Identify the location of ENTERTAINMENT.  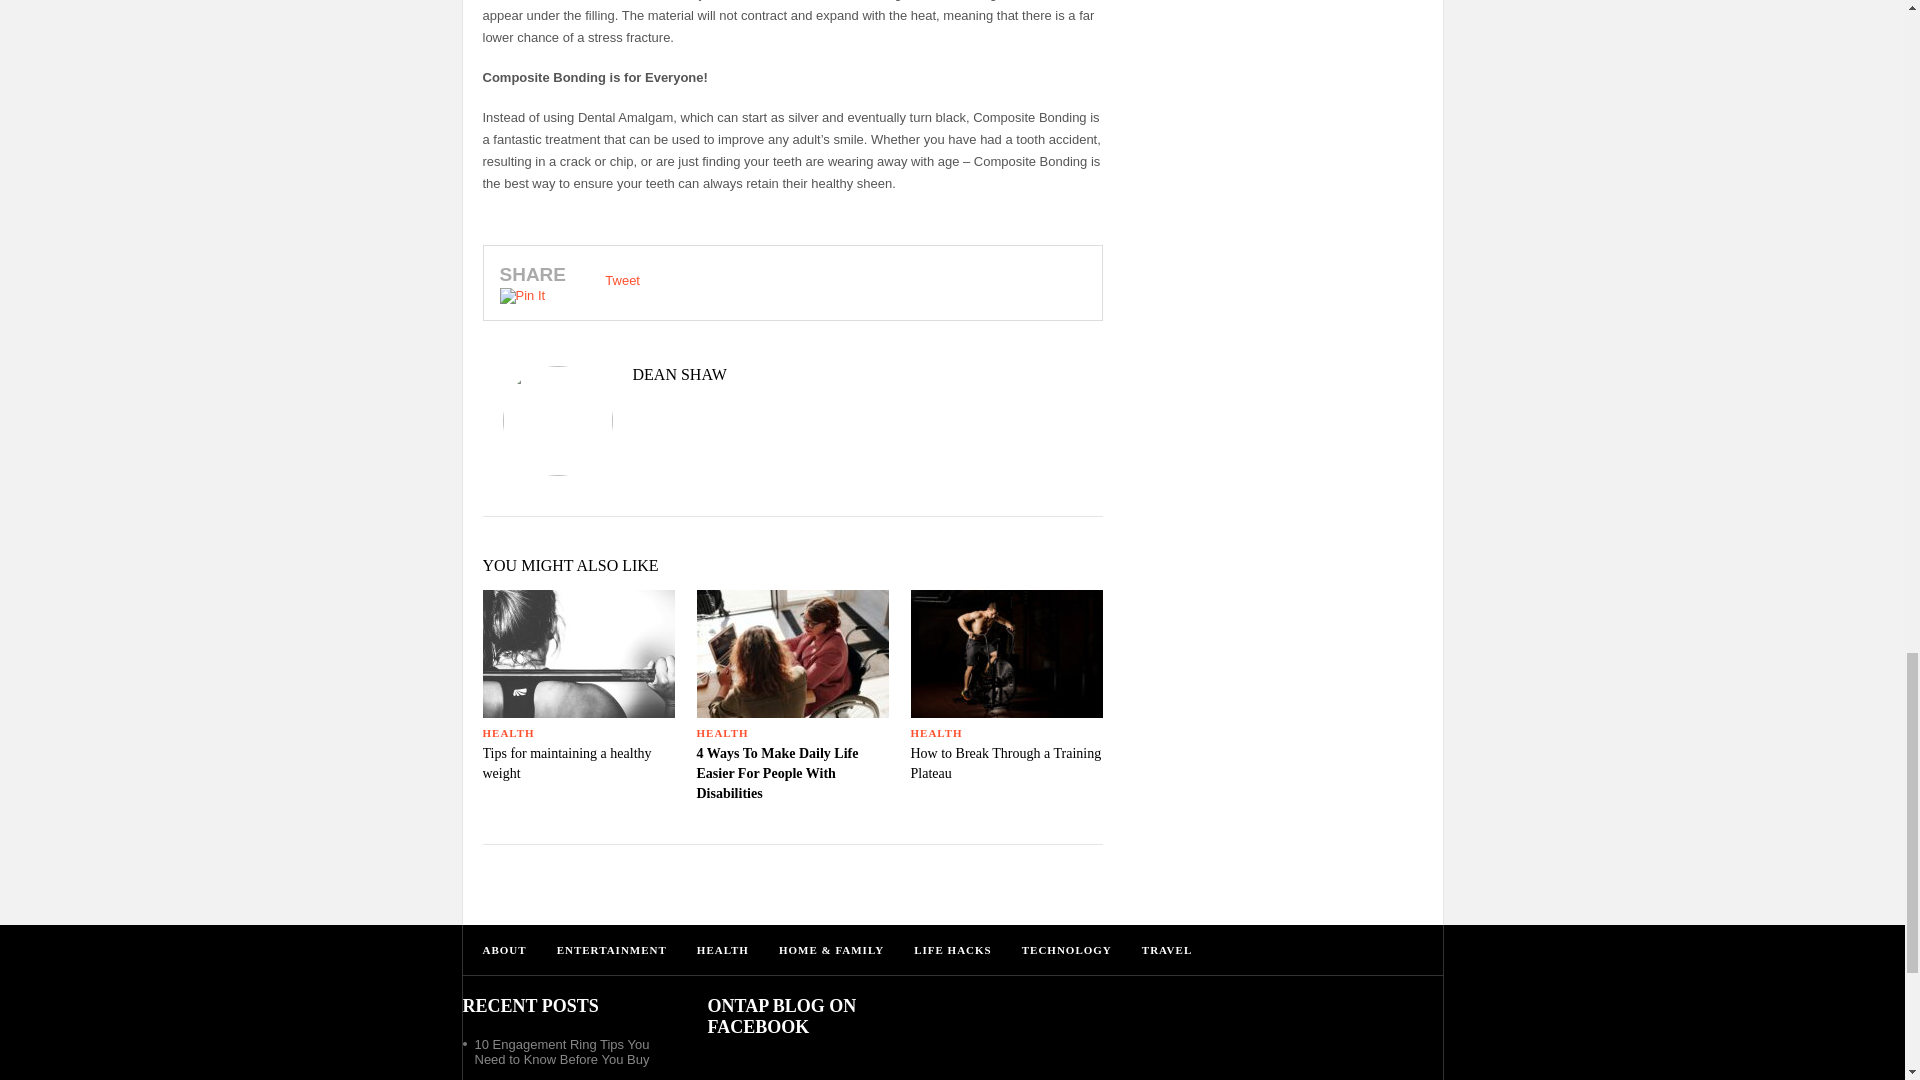
(611, 949).